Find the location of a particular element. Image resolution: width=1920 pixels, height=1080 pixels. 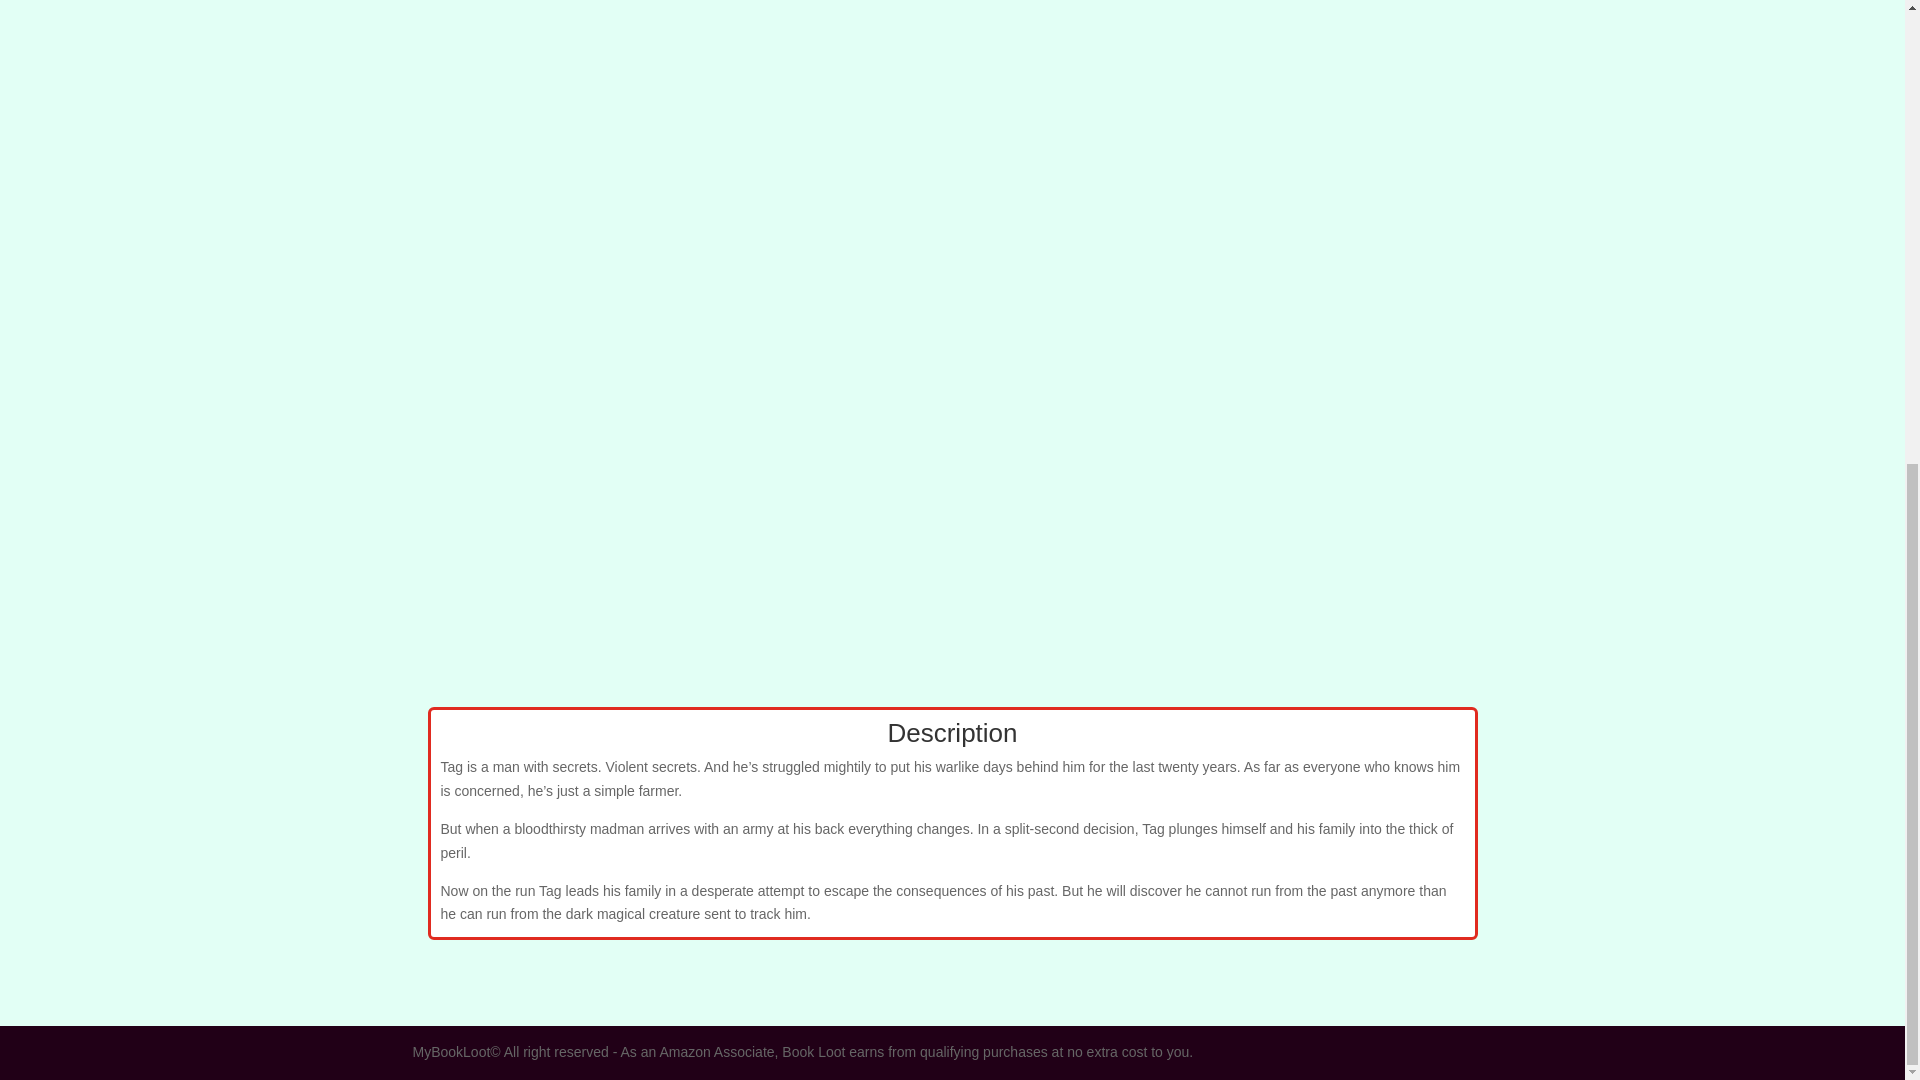

Advertisement is located at coordinates (952, 210).